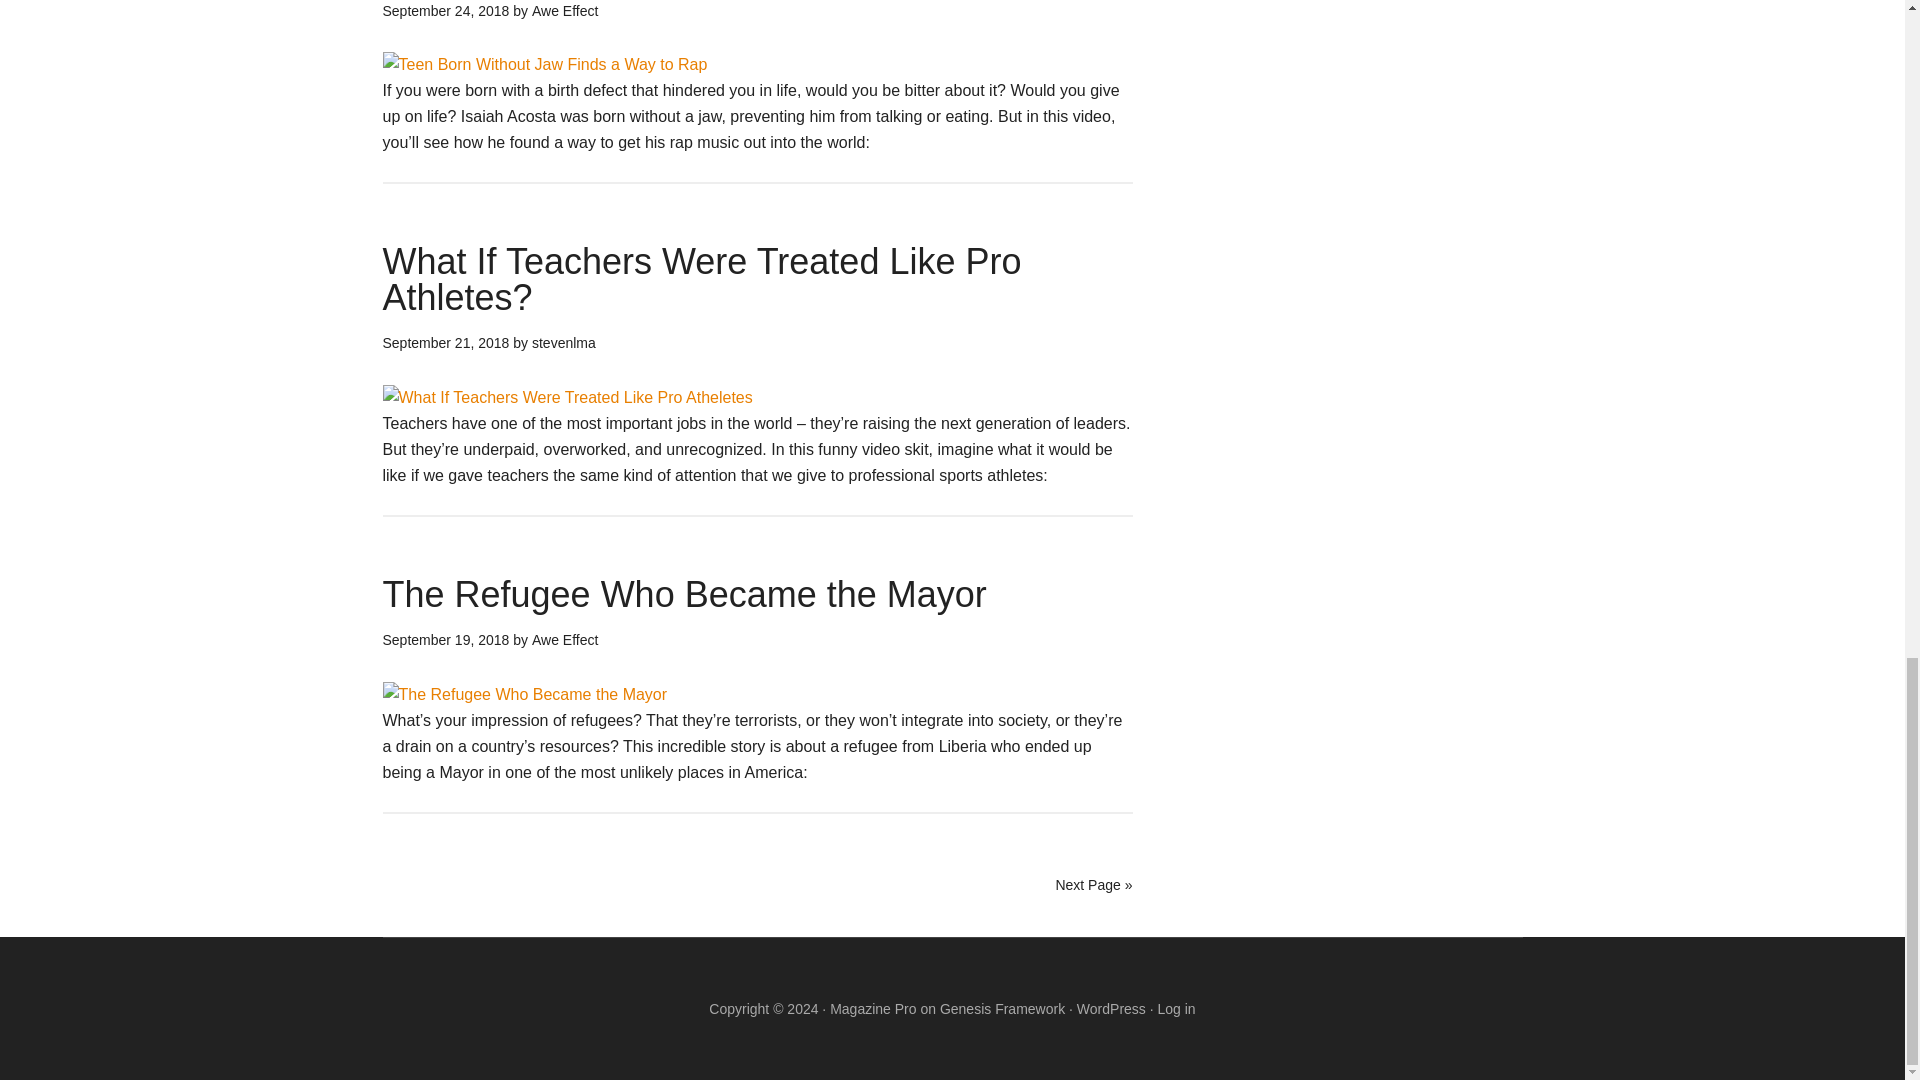  What do you see at coordinates (1176, 1009) in the screenshot?
I see `Log in` at bounding box center [1176, 1009].